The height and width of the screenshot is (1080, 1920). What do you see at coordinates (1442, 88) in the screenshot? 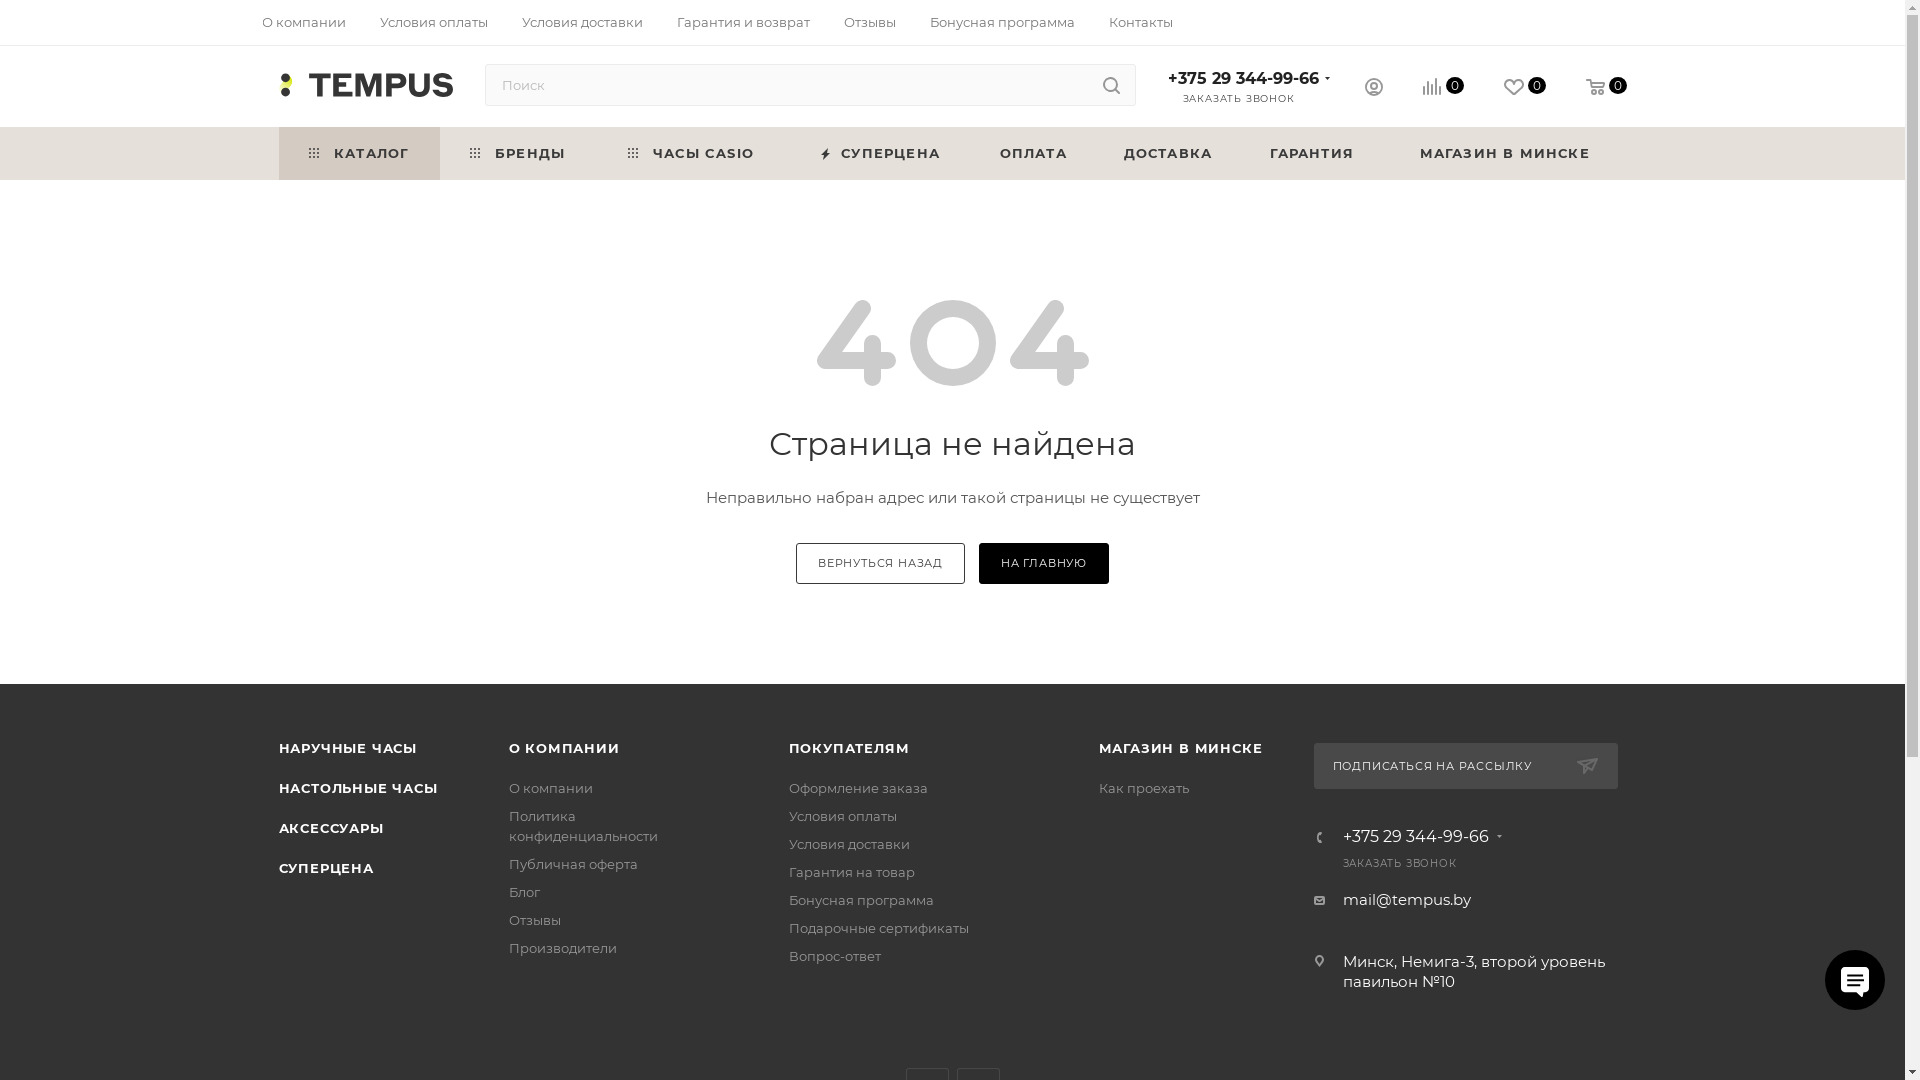
I see `0` at bounding box center [1442, 88].